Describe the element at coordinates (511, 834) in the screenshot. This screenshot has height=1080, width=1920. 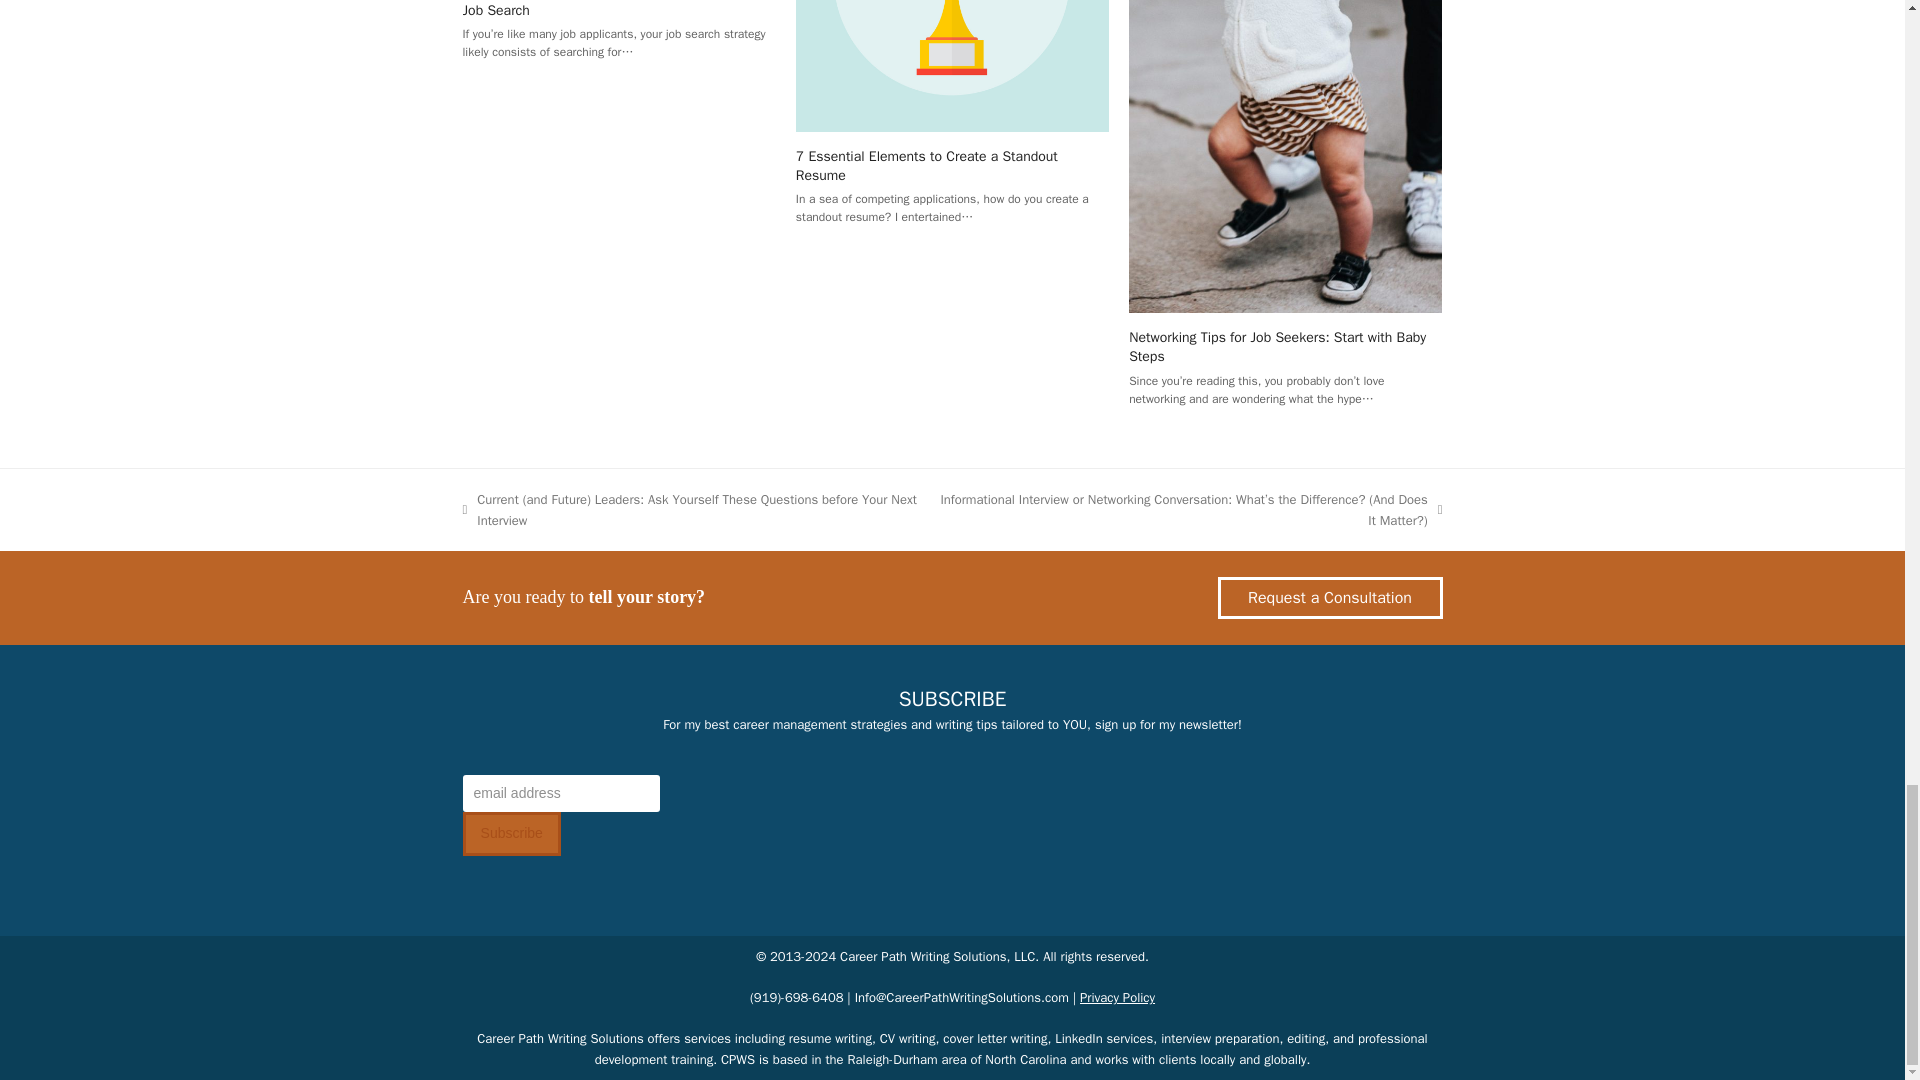
I see `Subscribe` at that location.